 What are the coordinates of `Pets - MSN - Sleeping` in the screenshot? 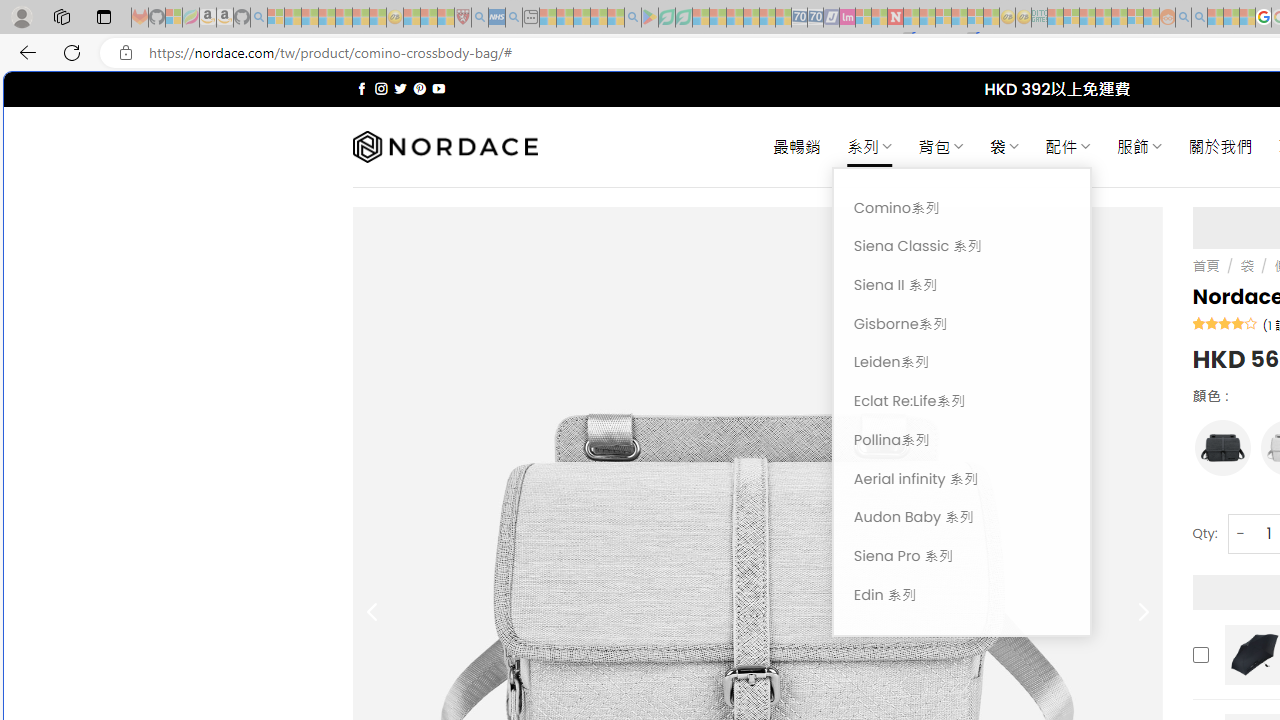 It's located at (598, 18).